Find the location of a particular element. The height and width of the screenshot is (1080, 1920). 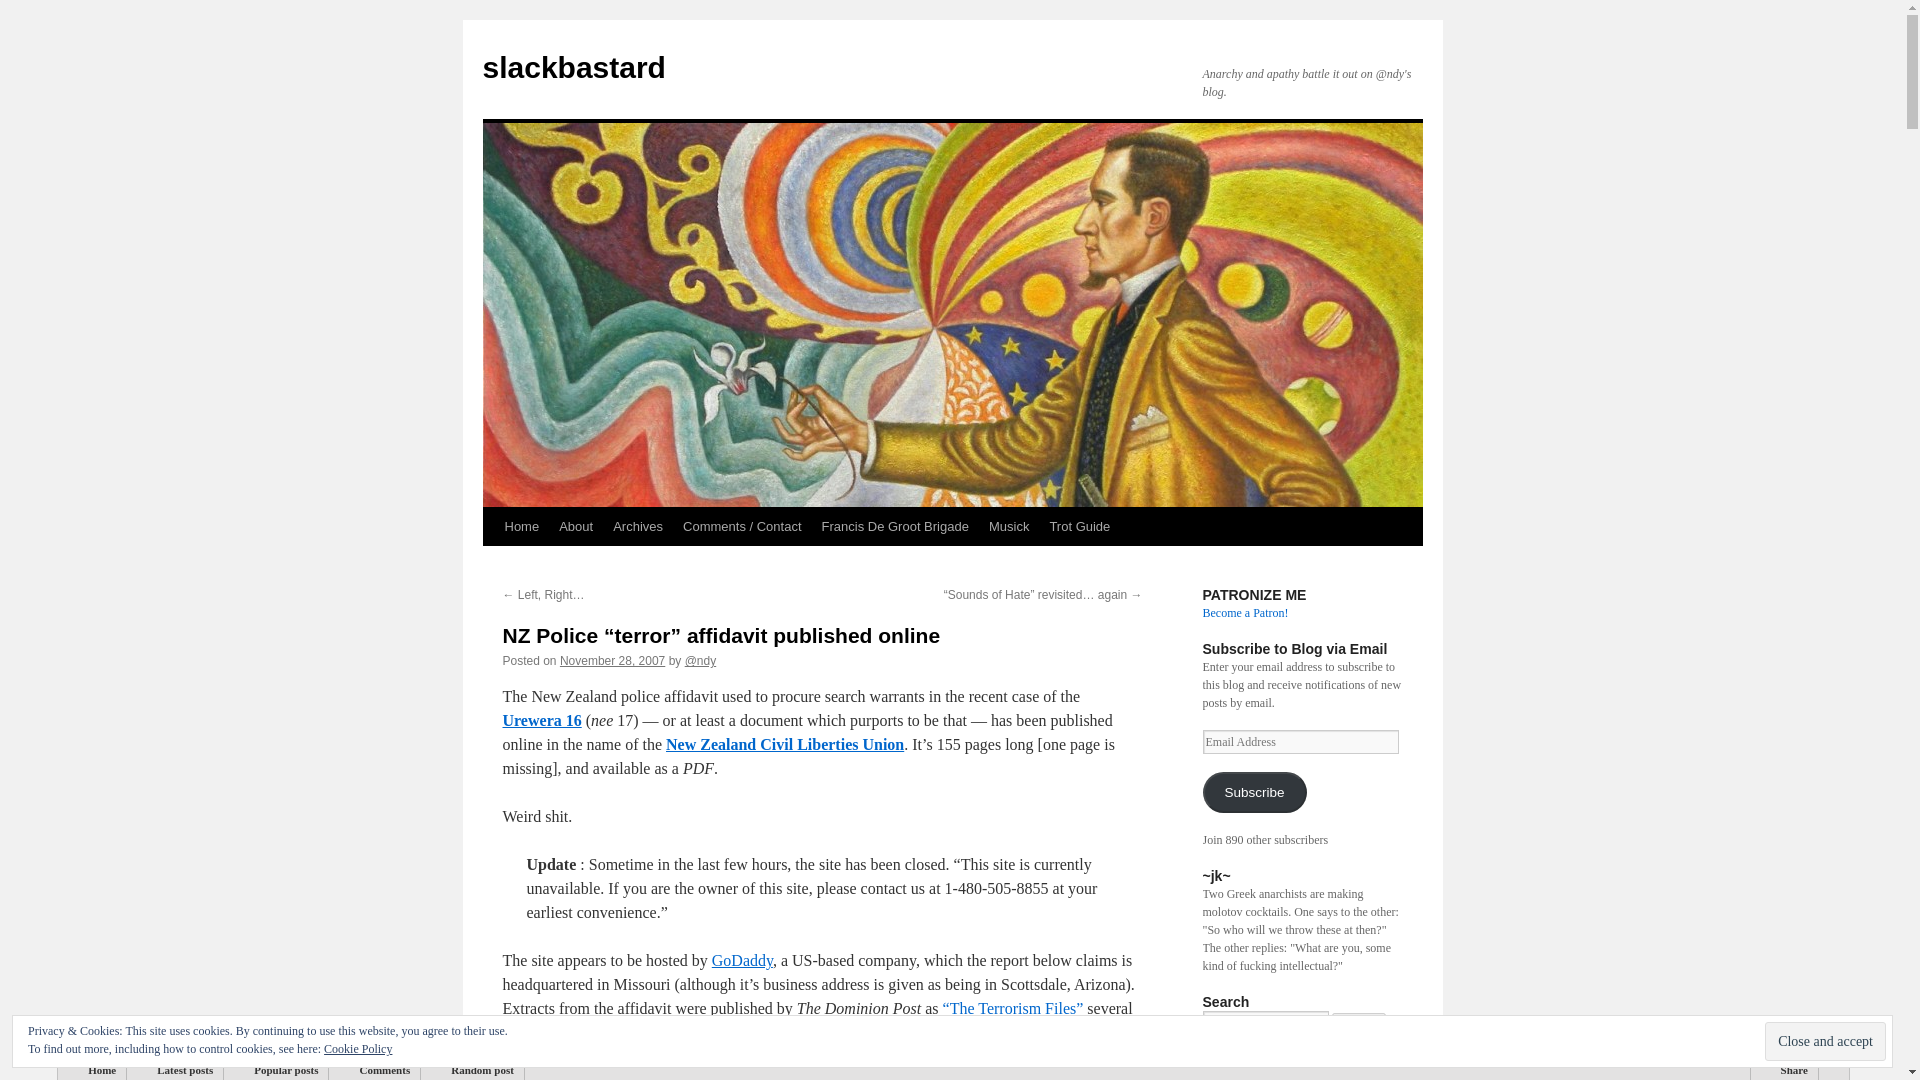

Trot Guide is located at coordinates (1078, 526).